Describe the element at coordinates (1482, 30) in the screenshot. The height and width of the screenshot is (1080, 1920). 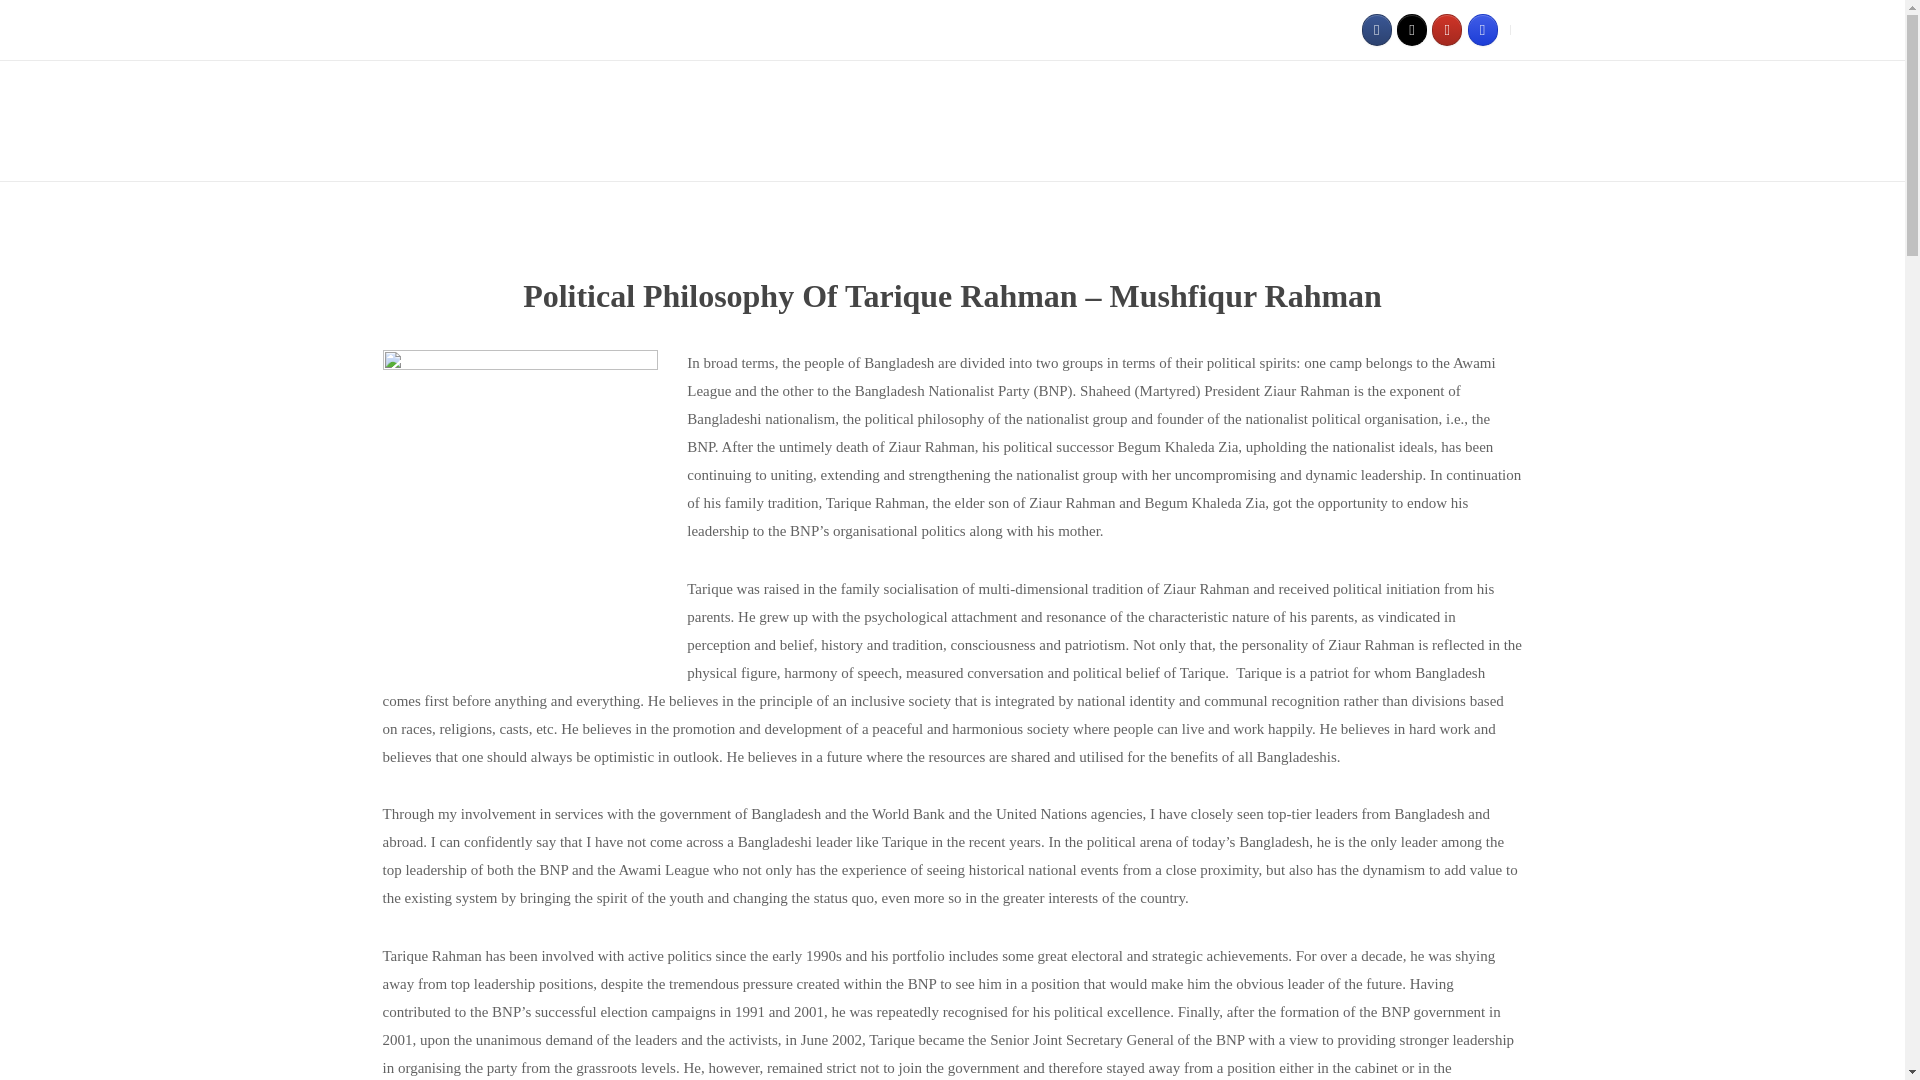
I see `tariquerahman.info on Instagram` at that location.